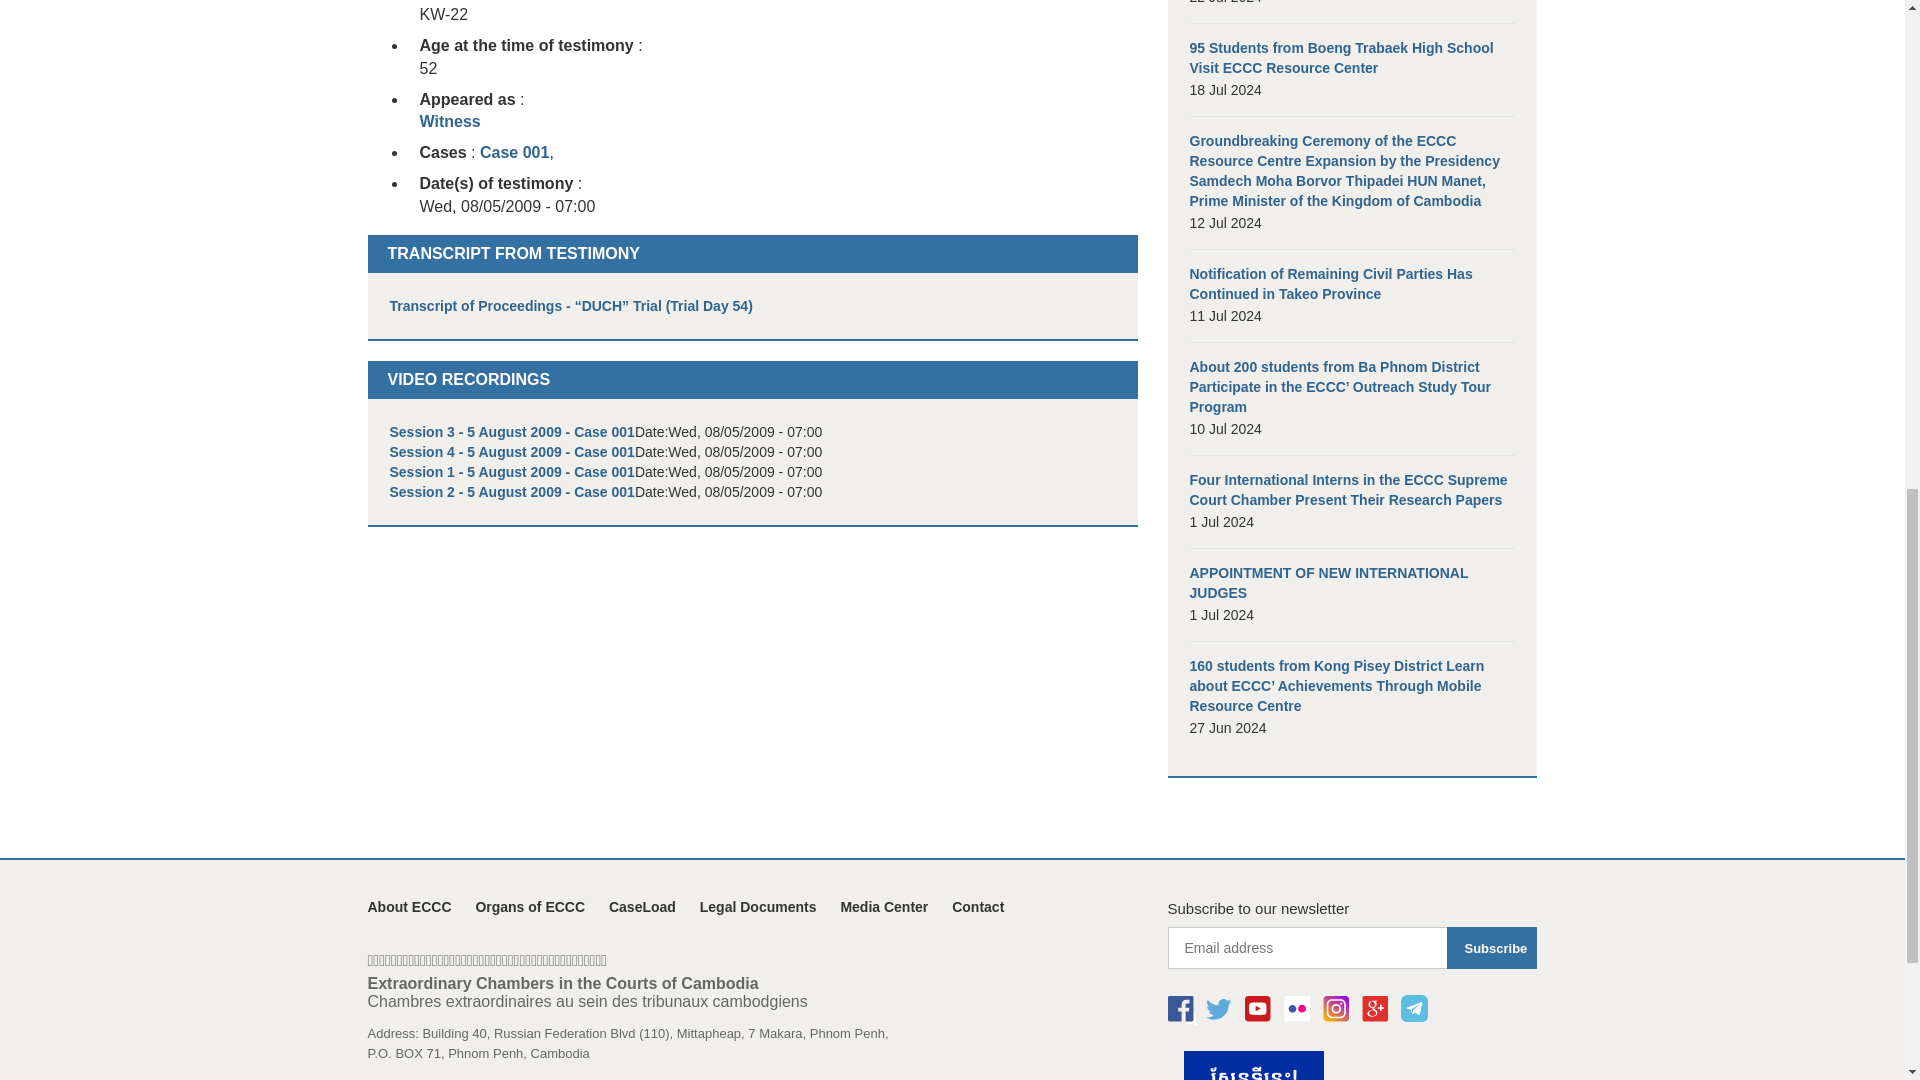 The width and height of the screenshot is (1920, 1080). Describe the element at coordinates (1492, 947) in the screenshot. I see `Subscribe` at that location.